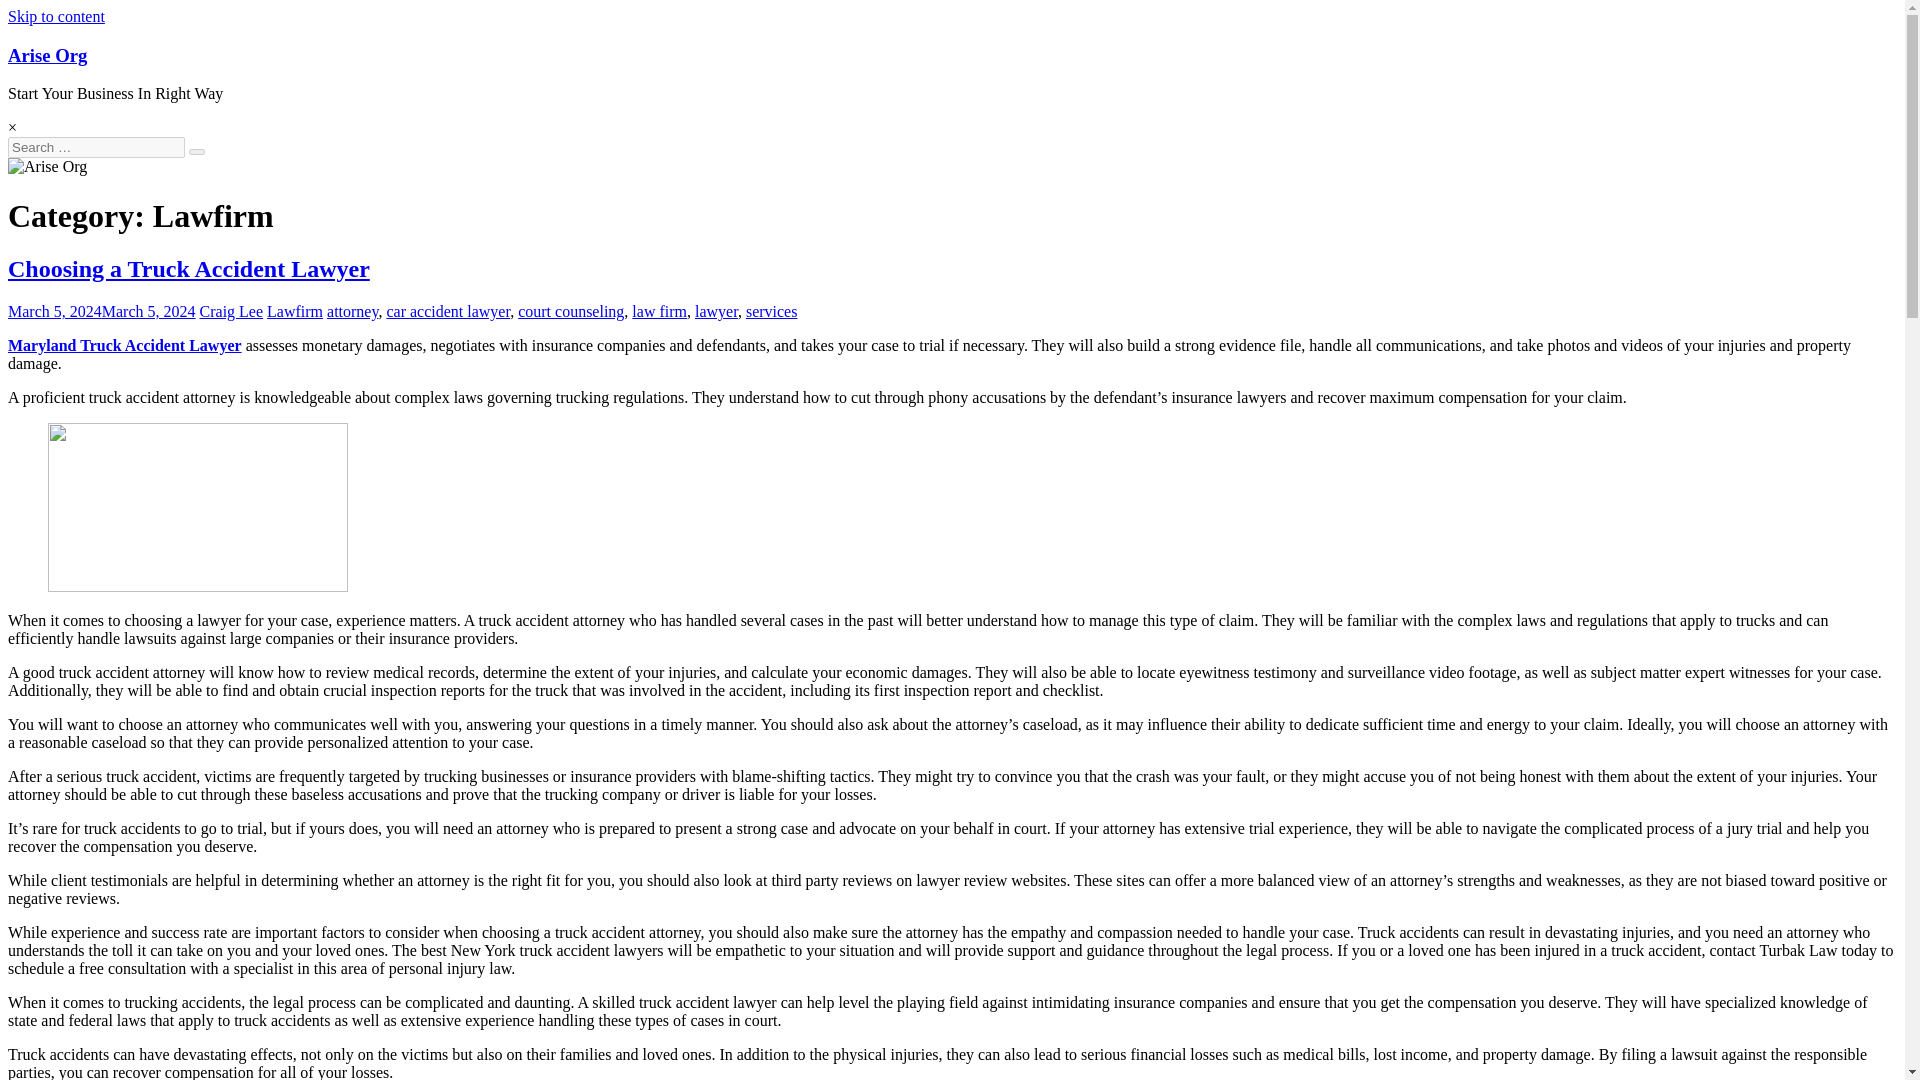 The height and width of the screenshot is (1080, 1920). What do you see at coordinates (56, 16) in the screenshot?
I see `Skip to content` at bounding box center [56, 16].